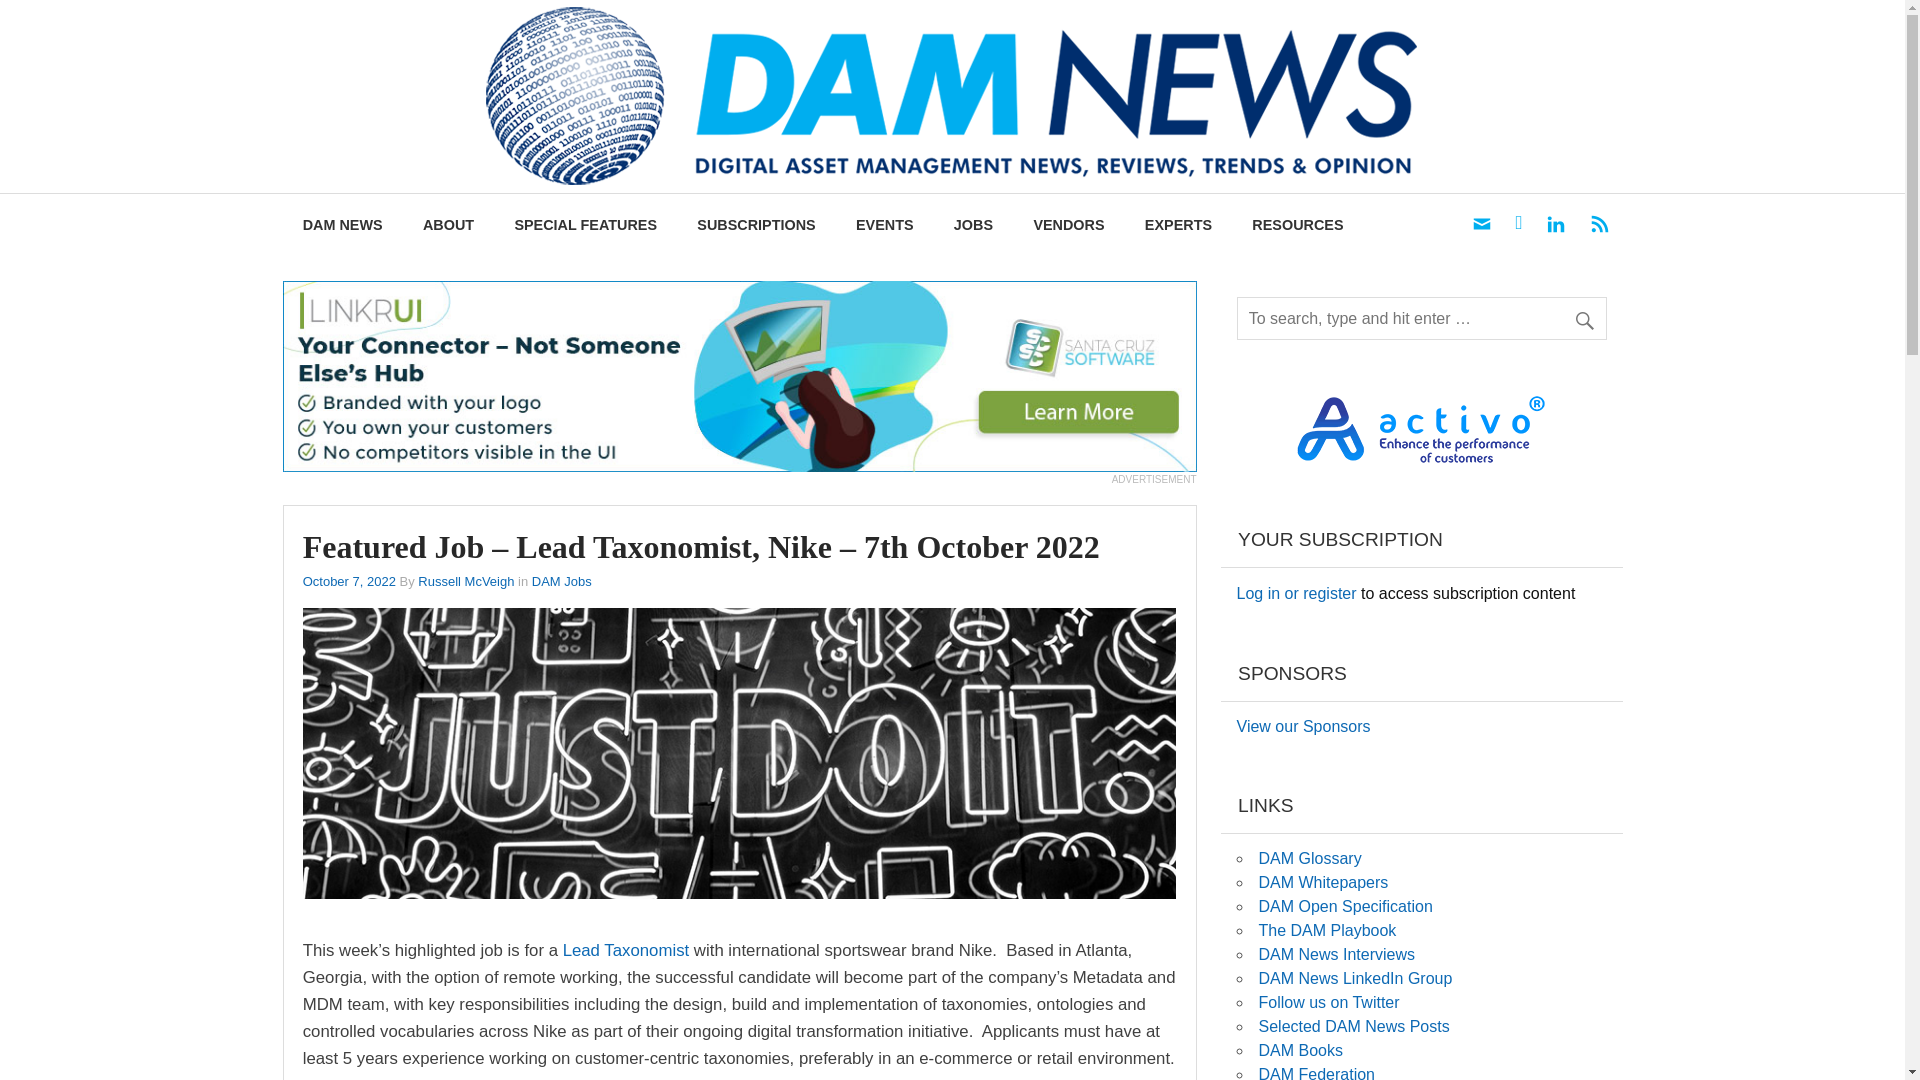  I want to click on VENDORS, so click(1068, 226).